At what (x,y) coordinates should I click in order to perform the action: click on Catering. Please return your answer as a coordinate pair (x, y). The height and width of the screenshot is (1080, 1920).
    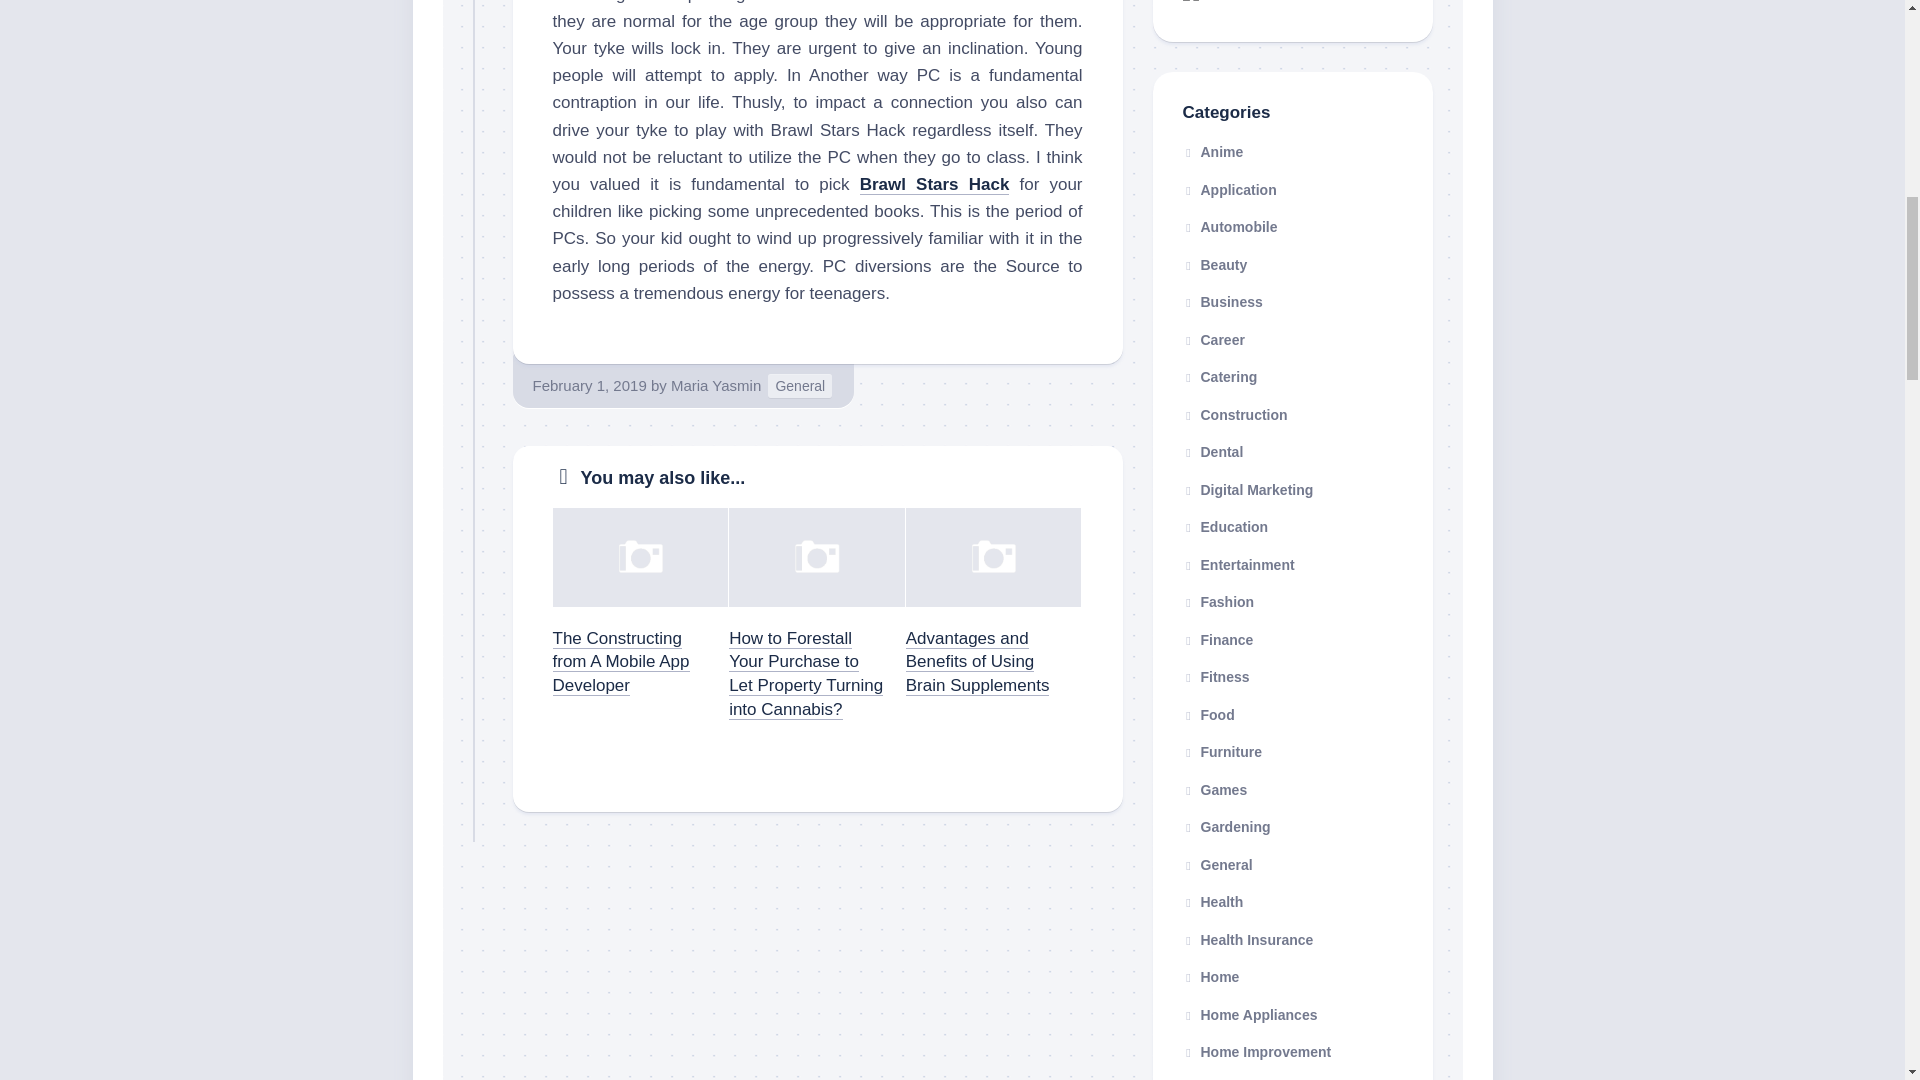
    Looking at the image, I should click on (1220, 376).